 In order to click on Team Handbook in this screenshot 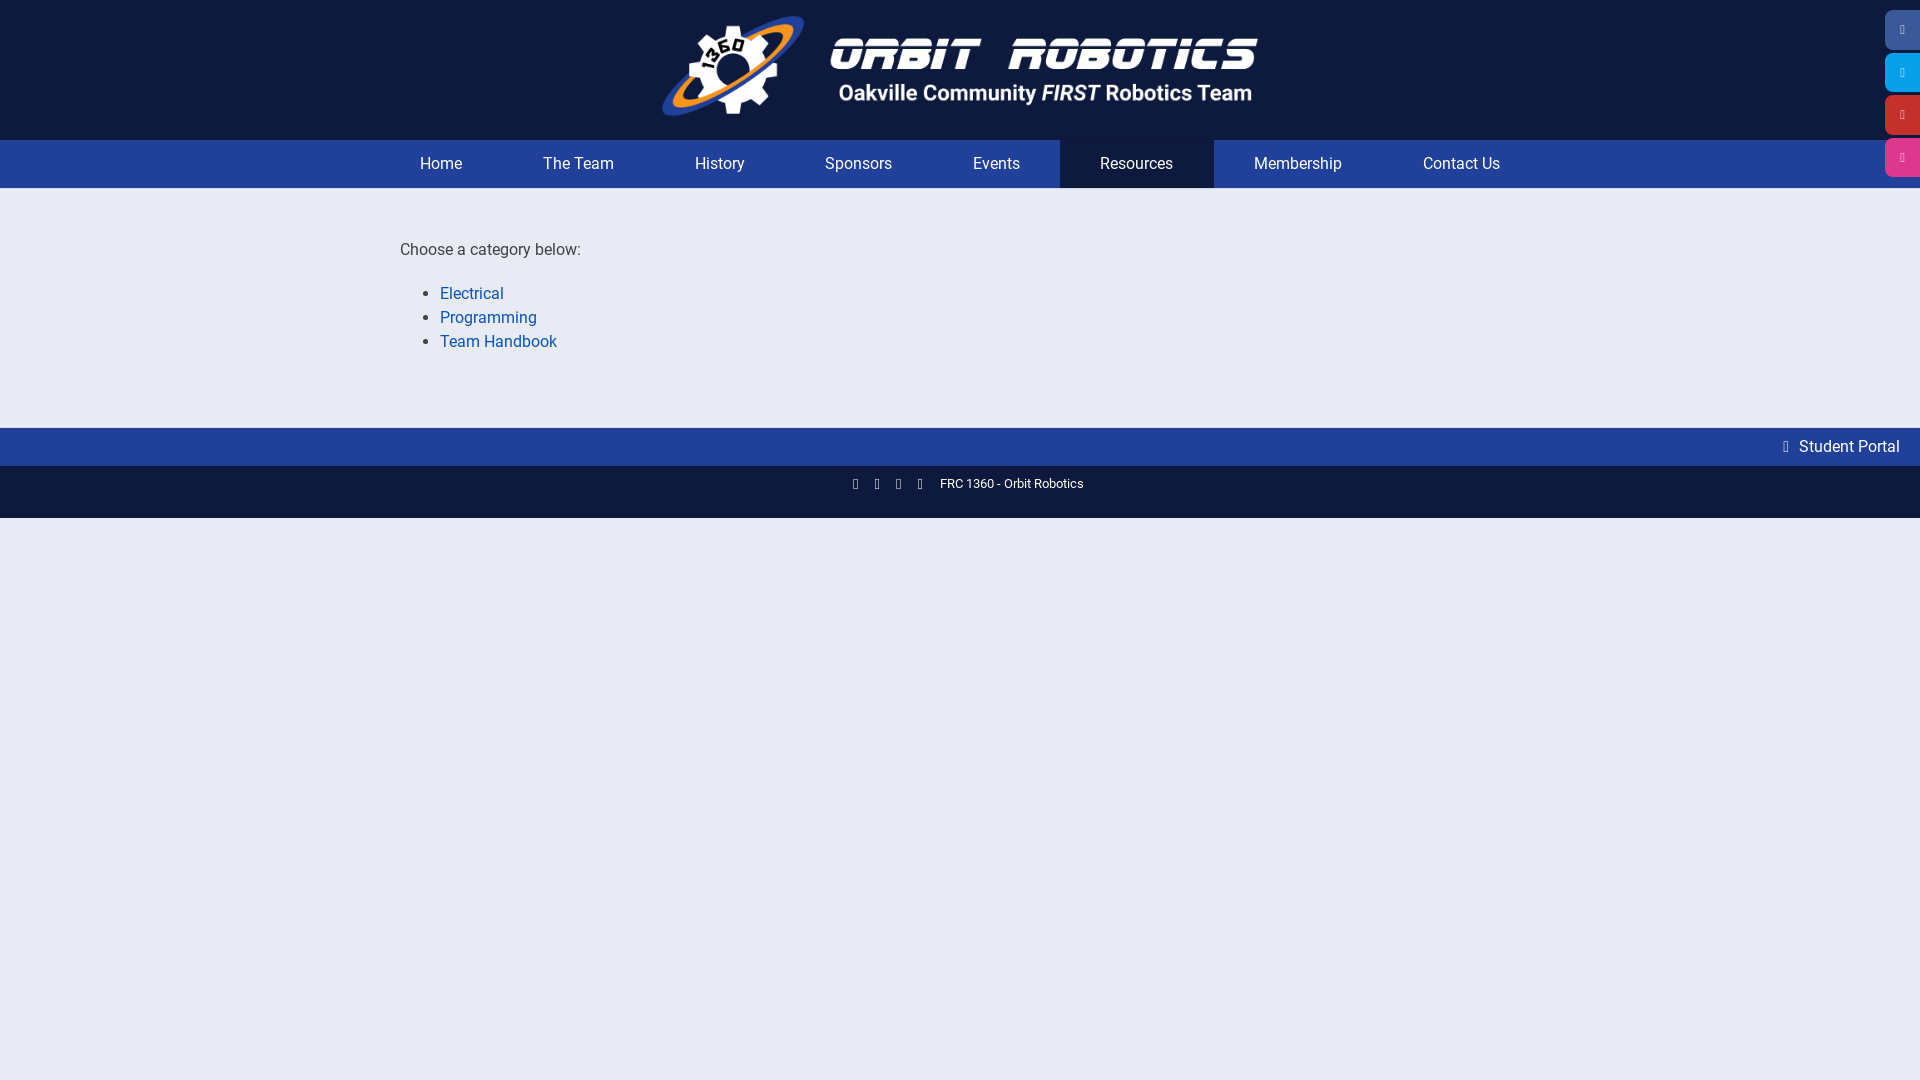, I will do `click(498, 342)`.